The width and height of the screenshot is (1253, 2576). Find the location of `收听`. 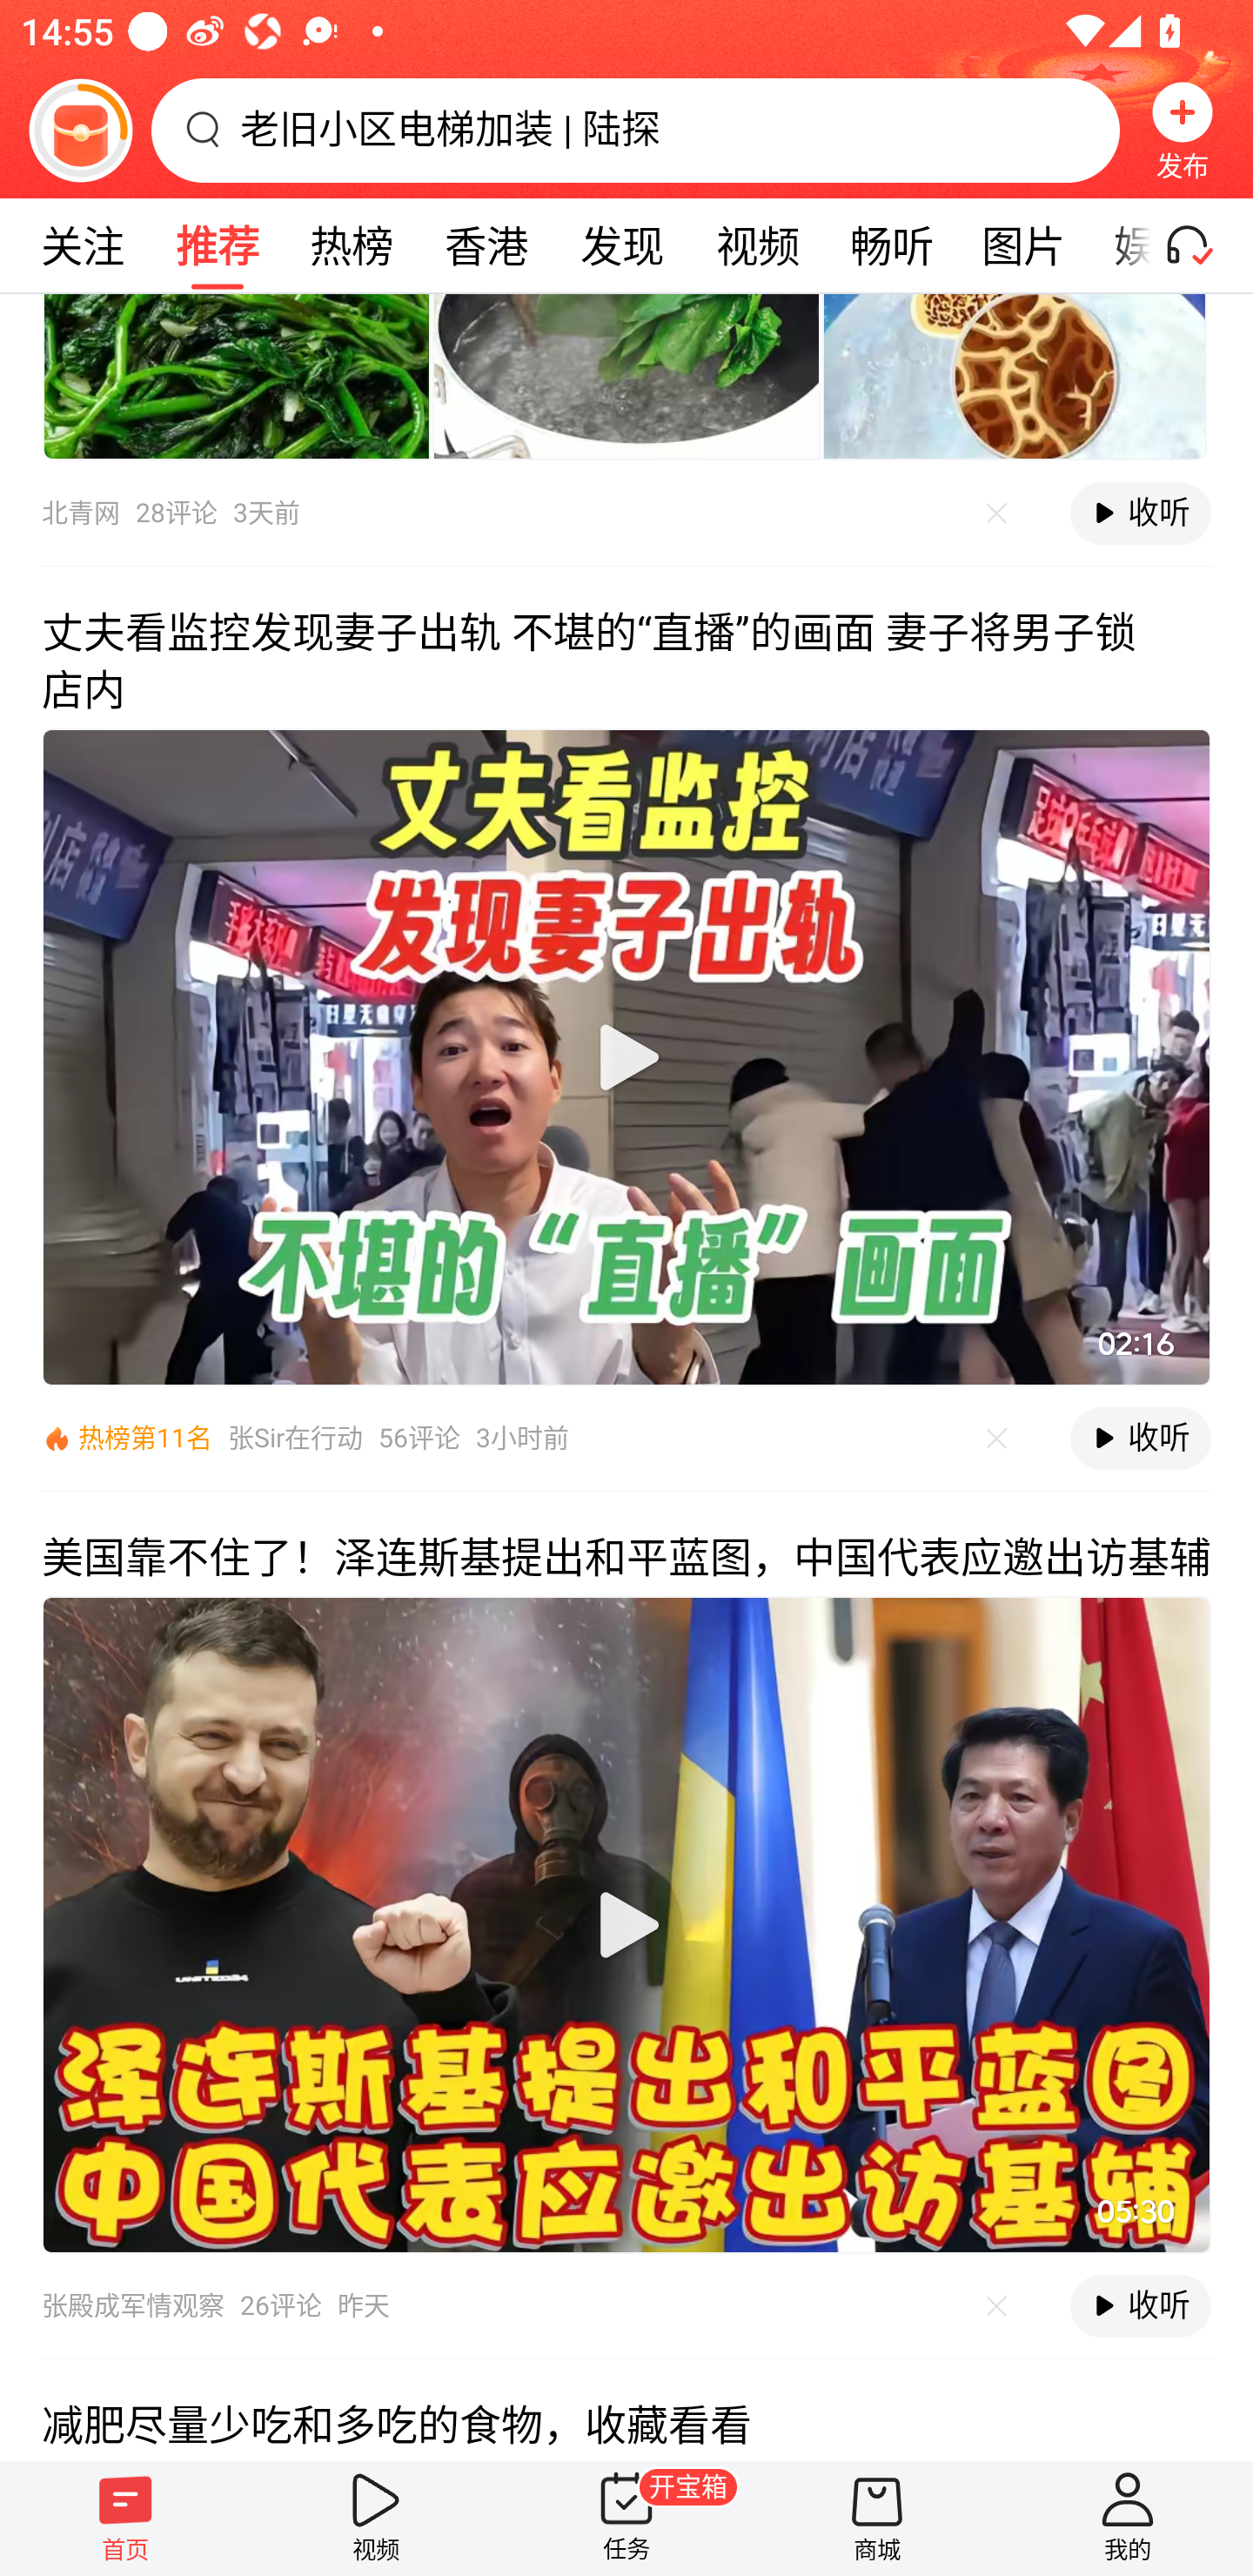

收听 is located at coordinates (1140, 1439).